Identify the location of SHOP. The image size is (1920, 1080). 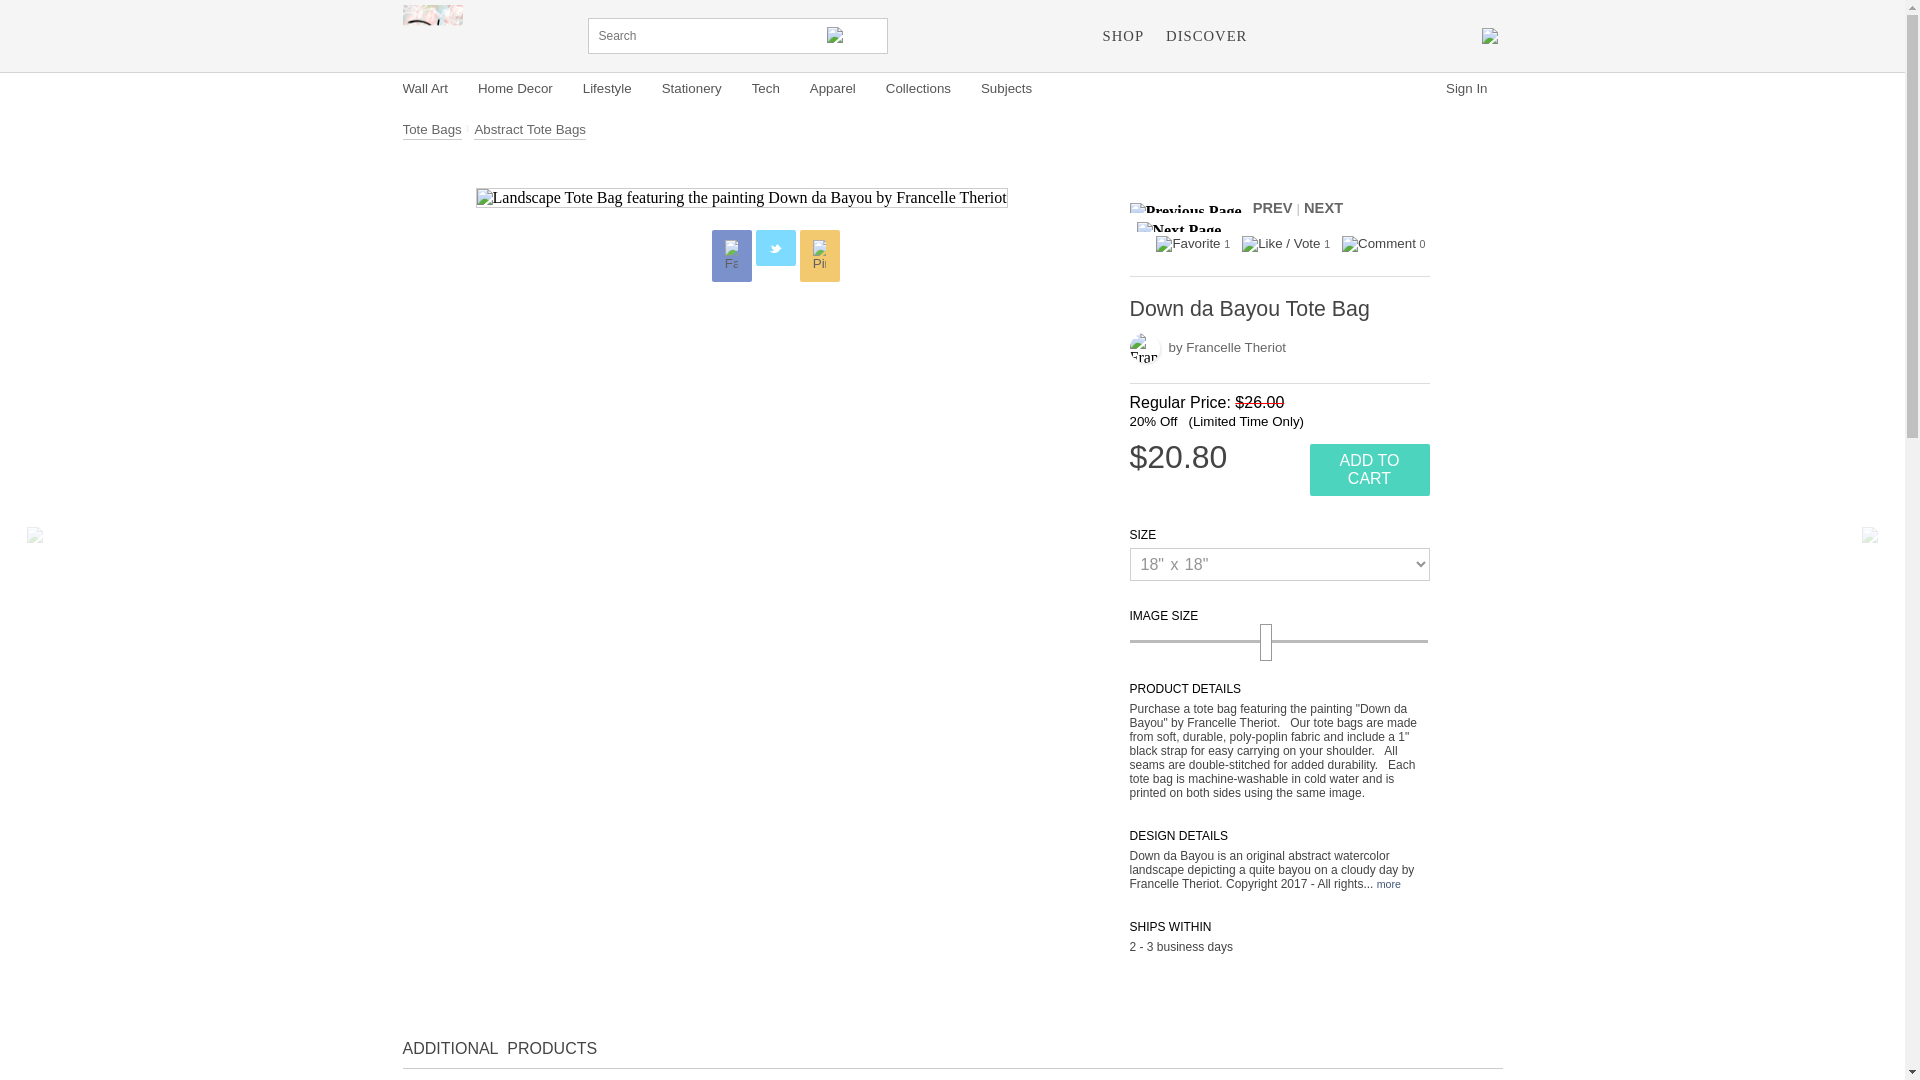
(1124, 36).